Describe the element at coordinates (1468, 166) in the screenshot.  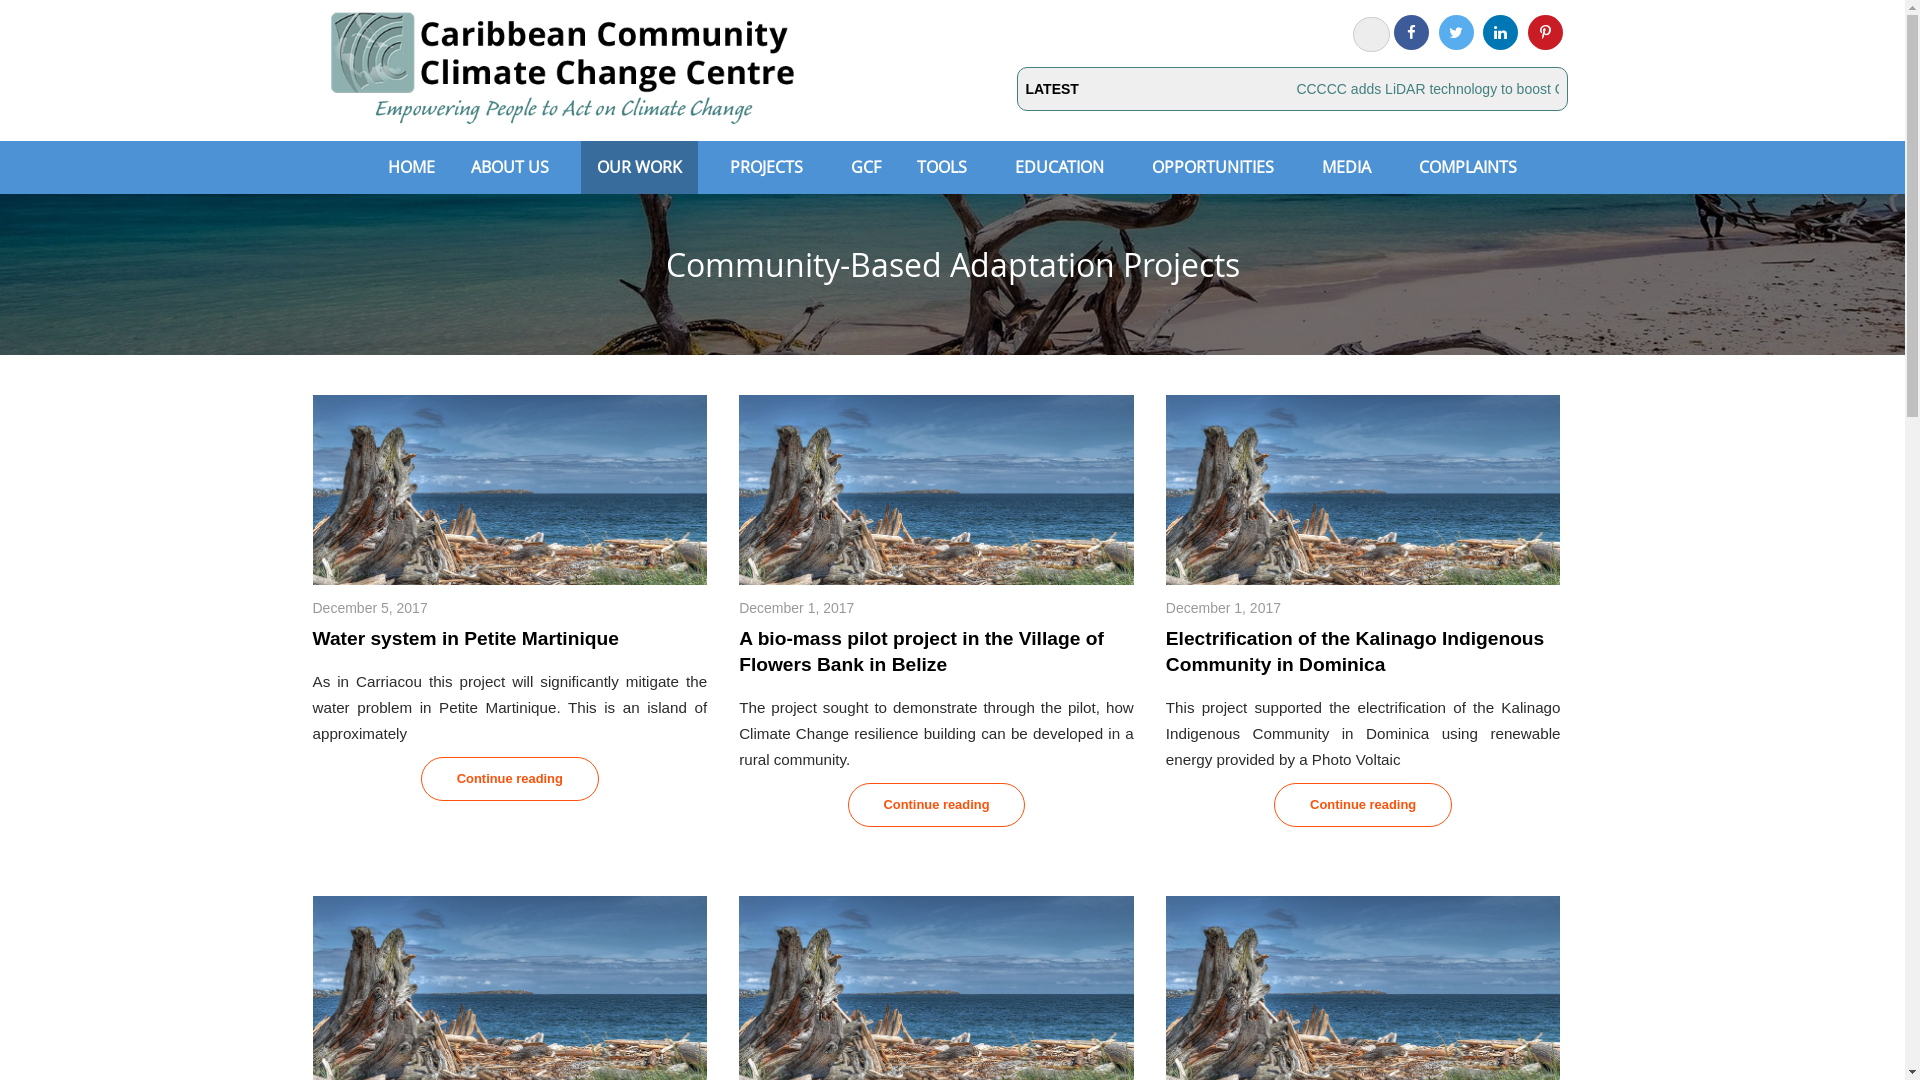
I see `COMPLAINTS` at that location.